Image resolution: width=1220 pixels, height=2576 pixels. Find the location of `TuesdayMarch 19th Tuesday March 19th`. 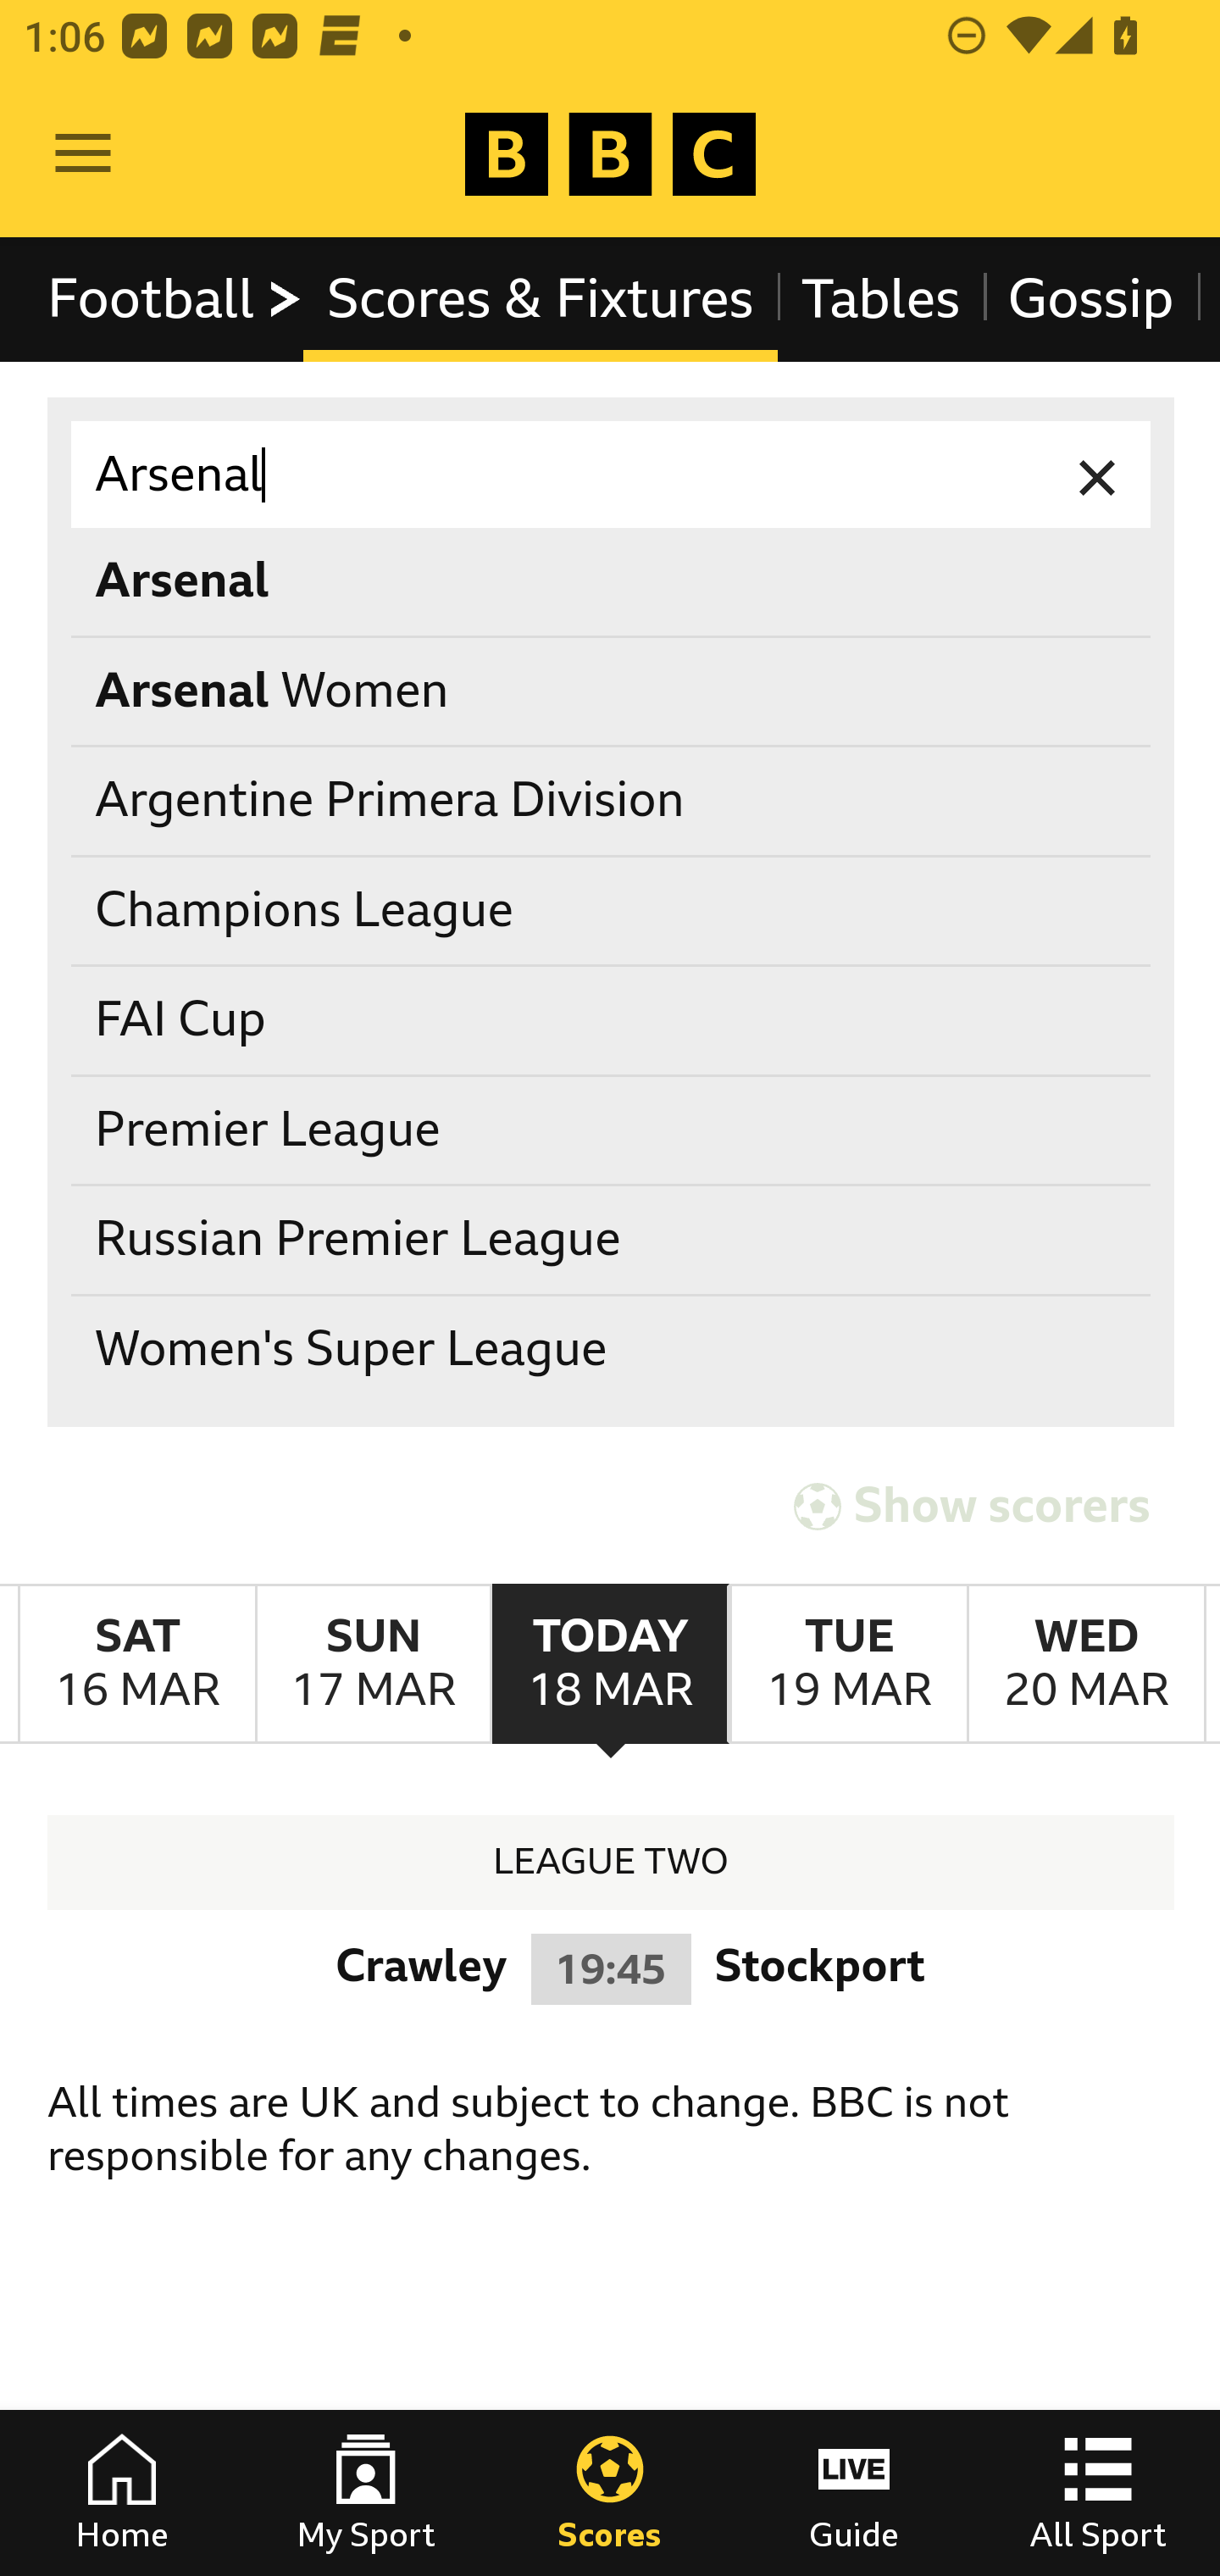

TuesdayMarch 19th Tuesday March 19th is located at coordinates (847, 1664).